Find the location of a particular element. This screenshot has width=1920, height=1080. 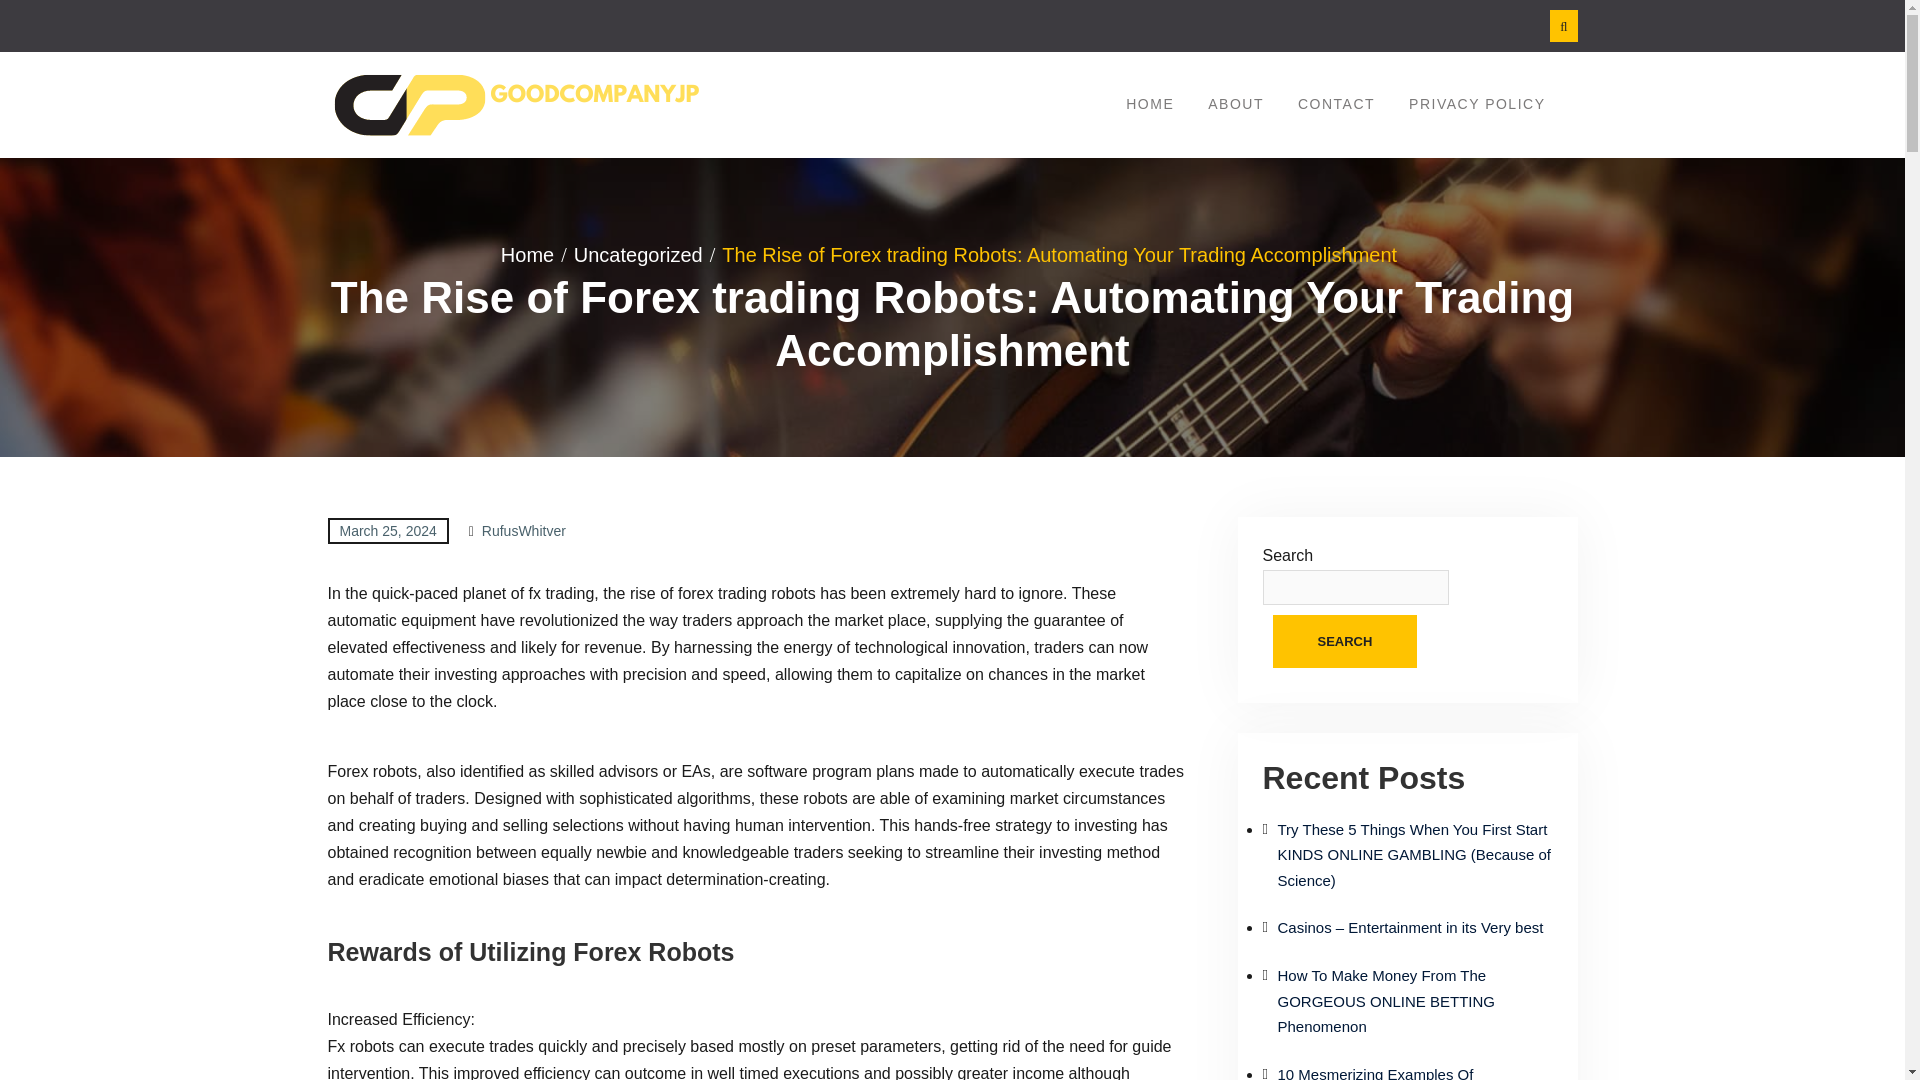

PRIVACY POLICY is located at coordinates (1476, 104).